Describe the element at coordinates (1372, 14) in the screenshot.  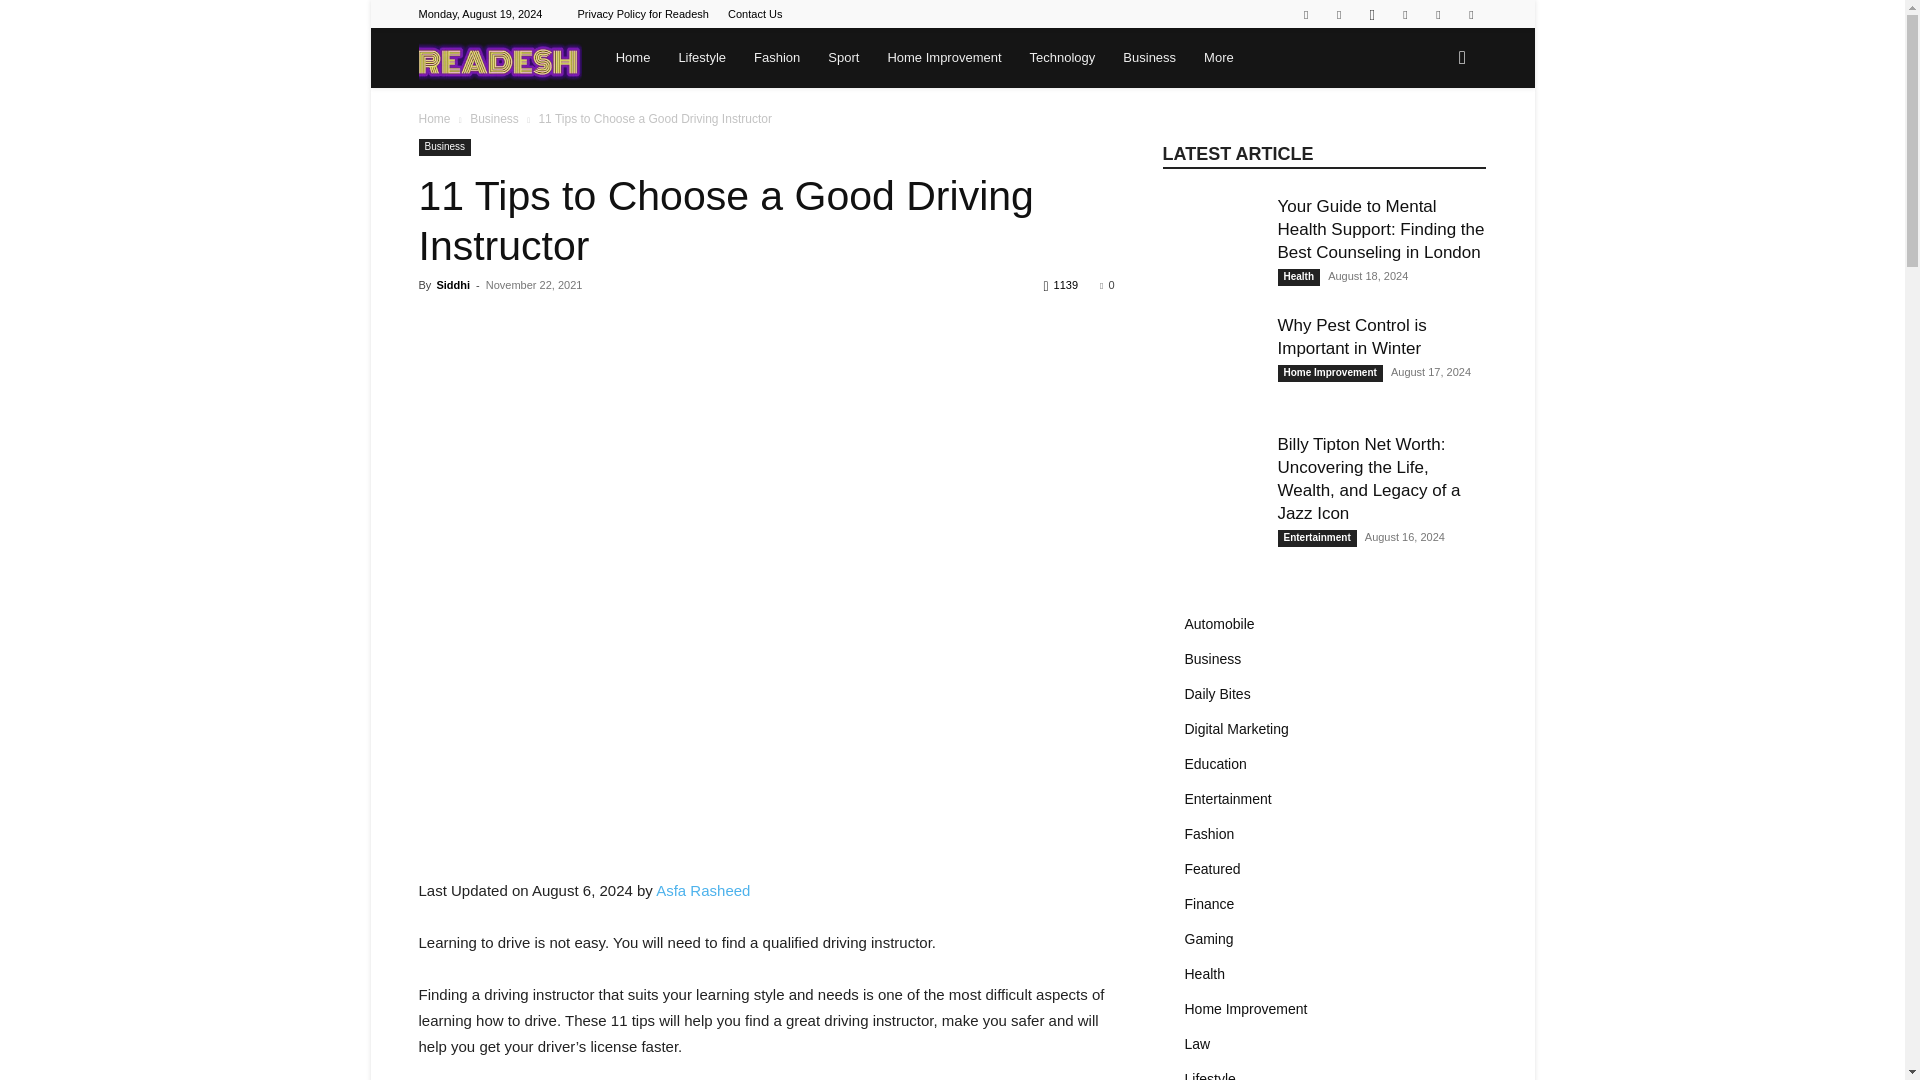
I see `Instagram` at that location.